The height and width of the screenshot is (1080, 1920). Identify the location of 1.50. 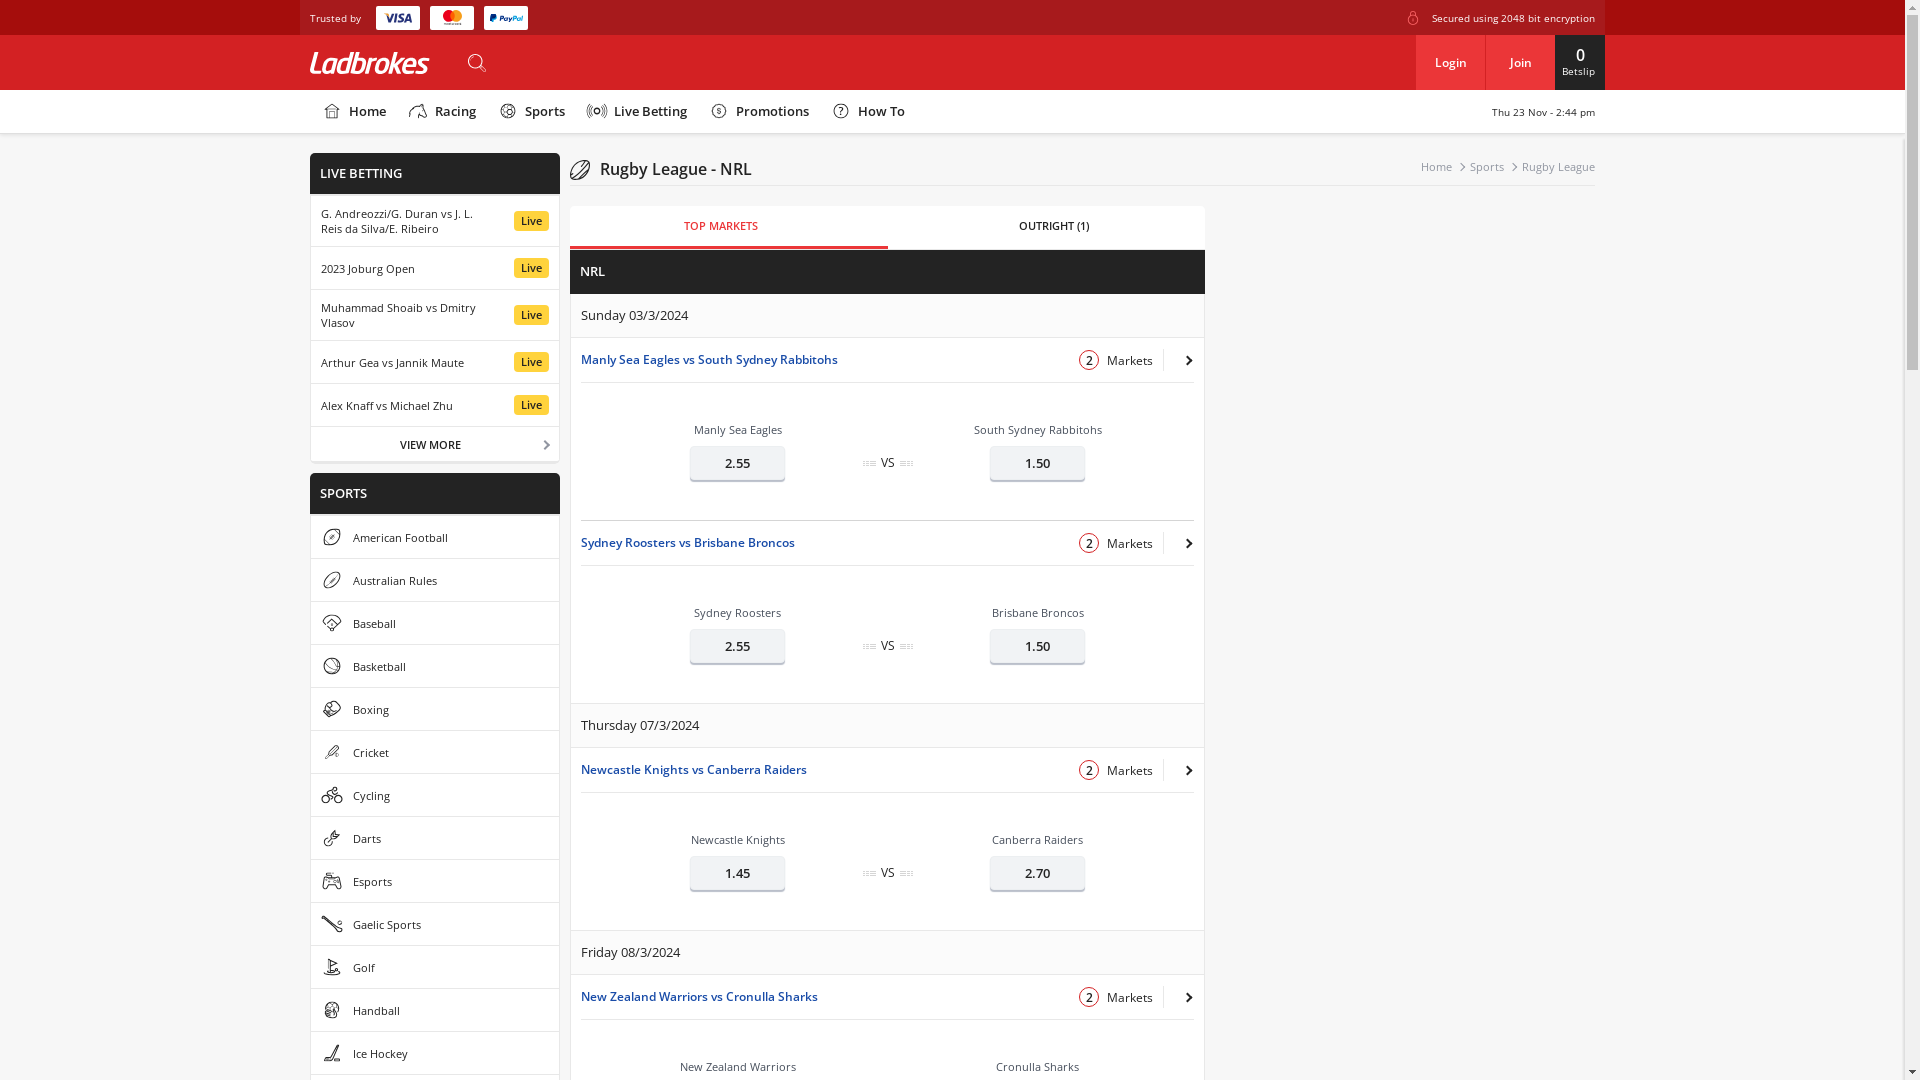
(1038, 646).